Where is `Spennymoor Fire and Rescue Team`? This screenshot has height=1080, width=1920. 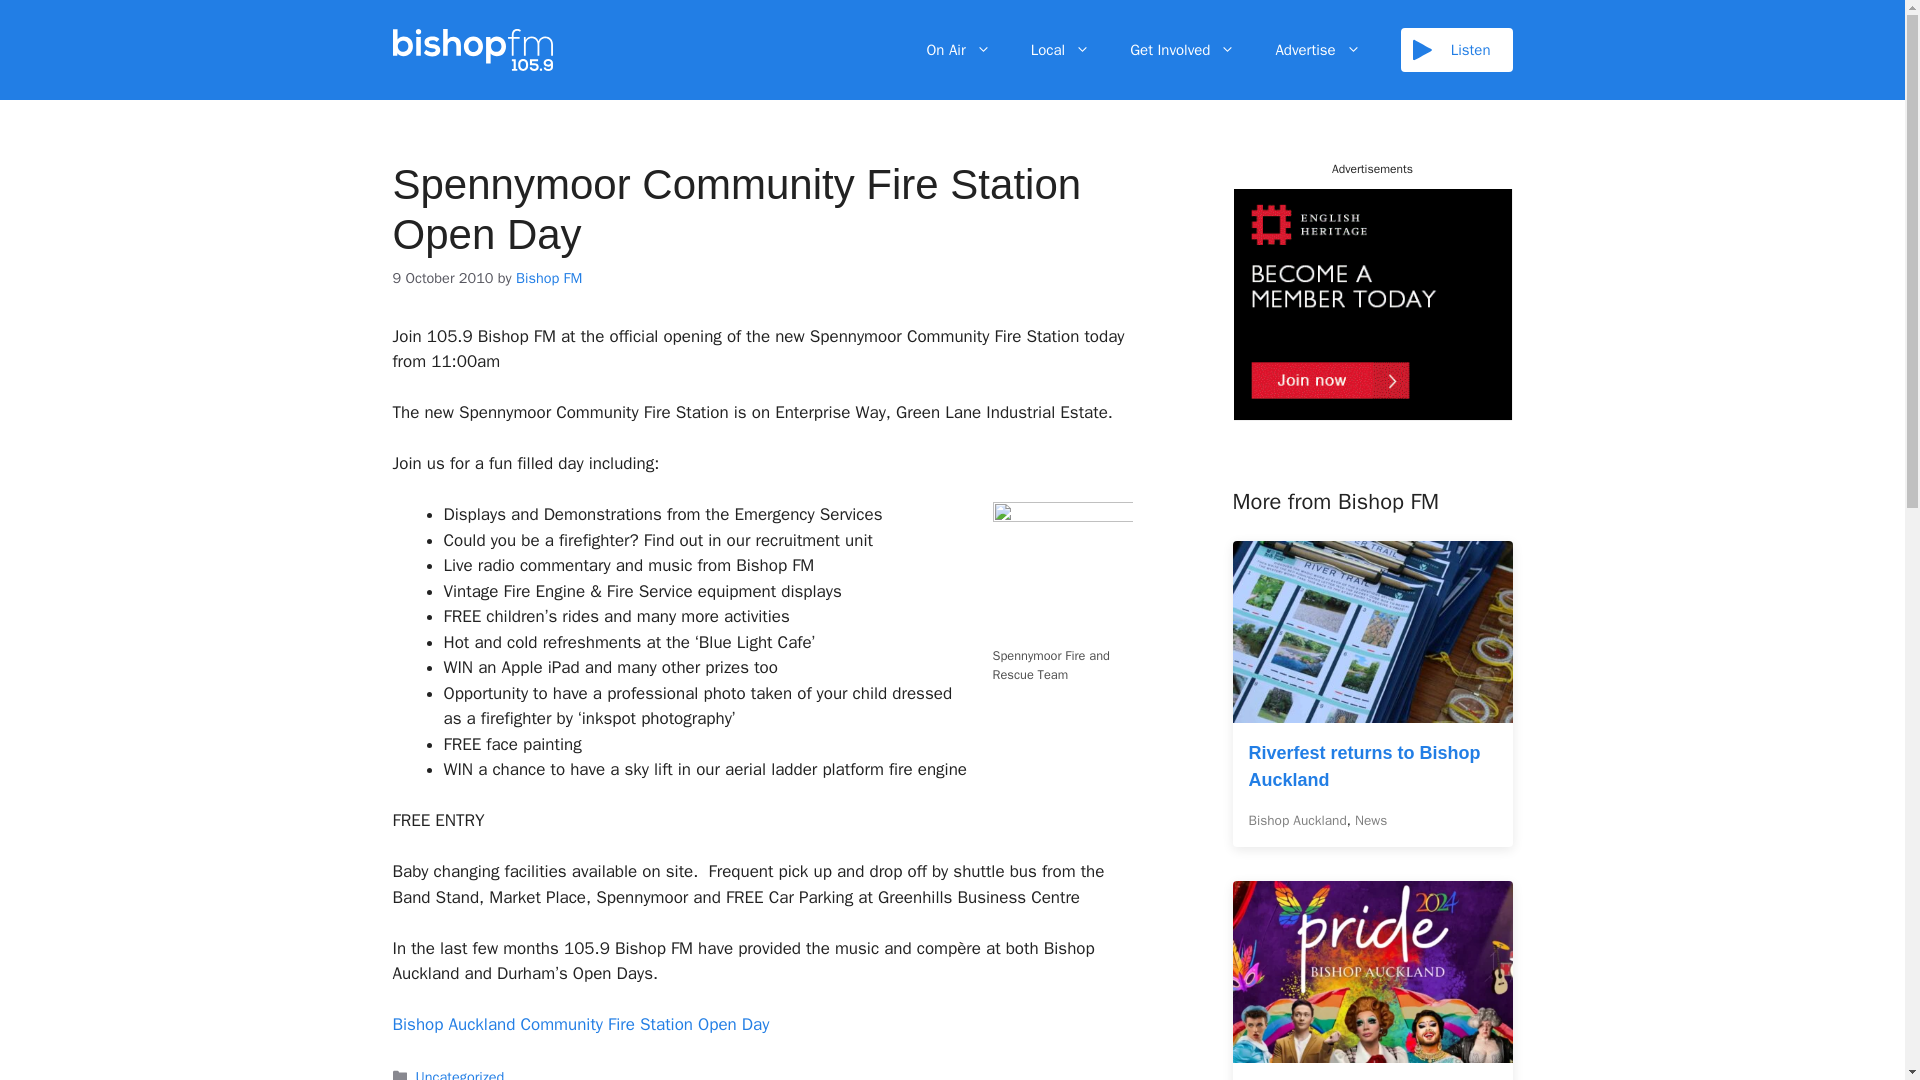
Spennymoor Fire and Rescue Team is located at coordinates (1062, 572).